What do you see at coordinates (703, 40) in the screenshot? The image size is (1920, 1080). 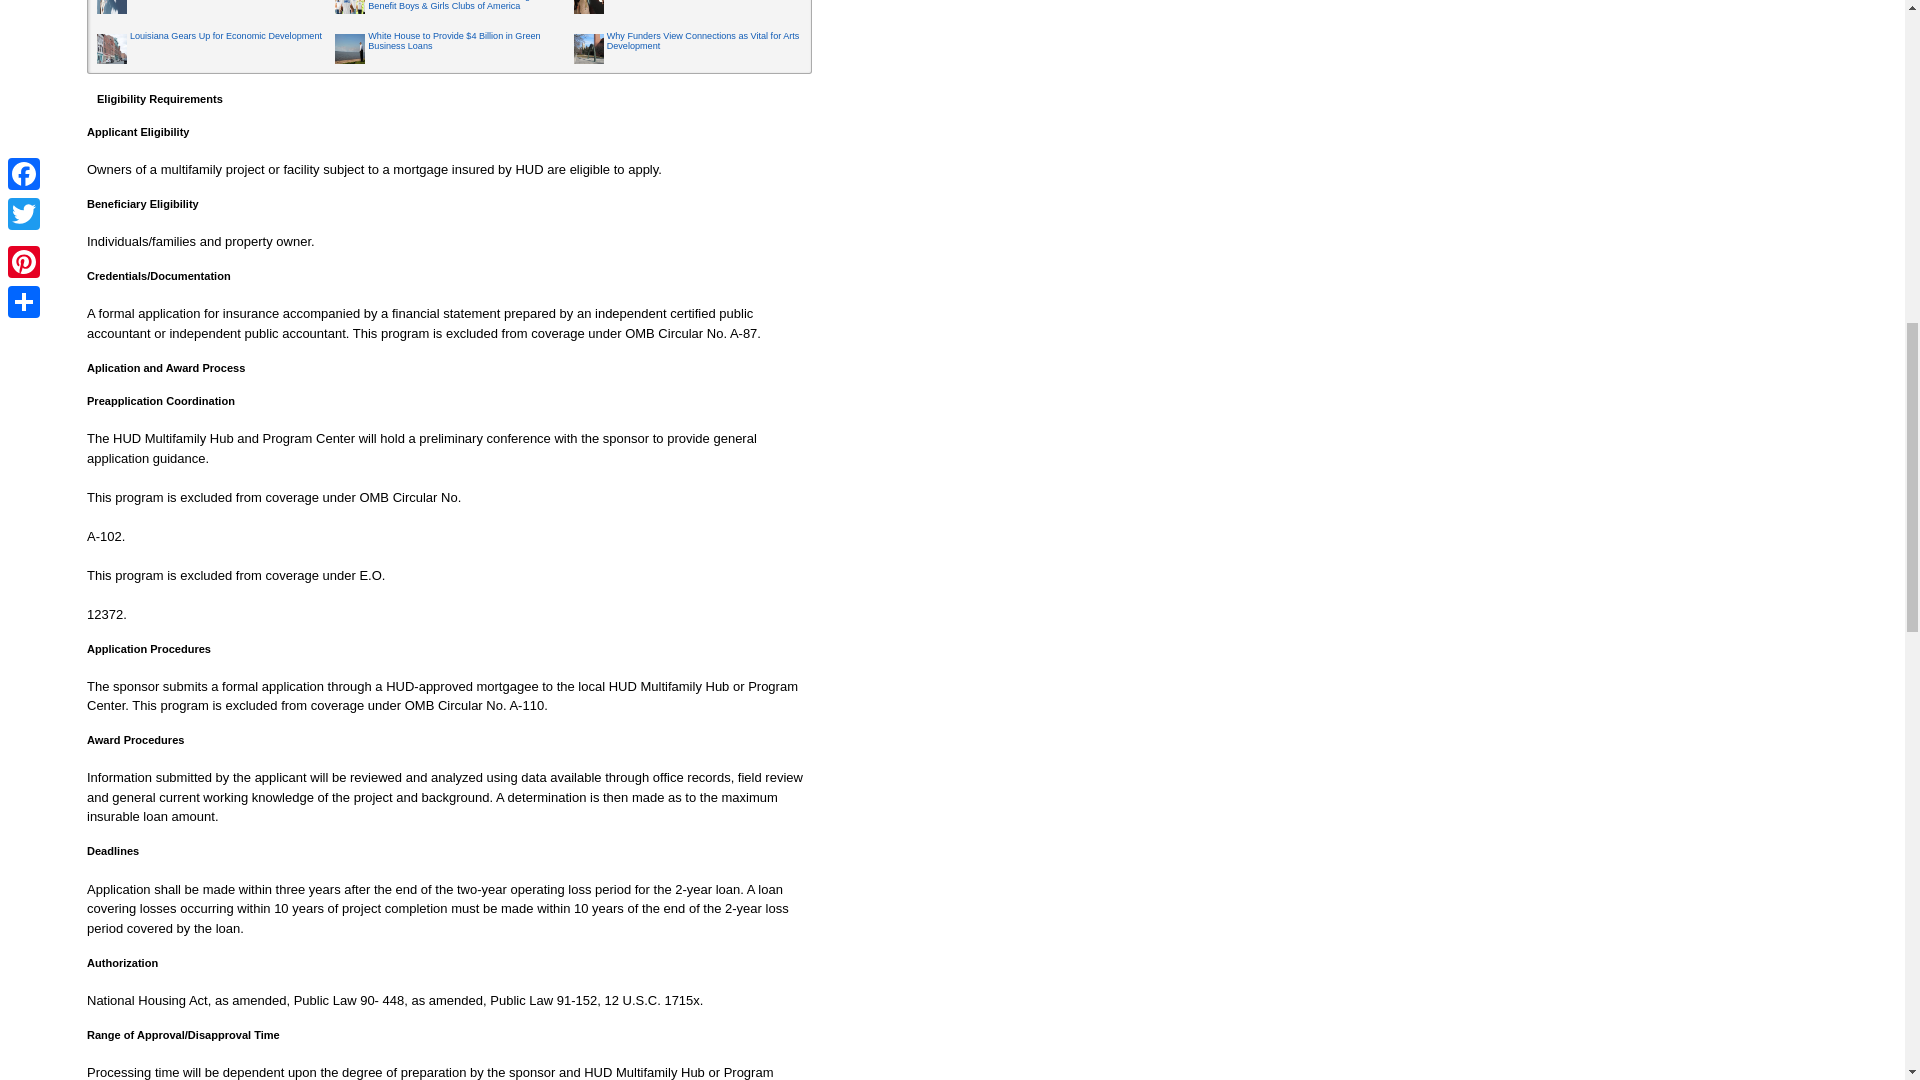 I see `Why Funders View Connections as Vital for Arts Development` at bounding box center [703, 40].